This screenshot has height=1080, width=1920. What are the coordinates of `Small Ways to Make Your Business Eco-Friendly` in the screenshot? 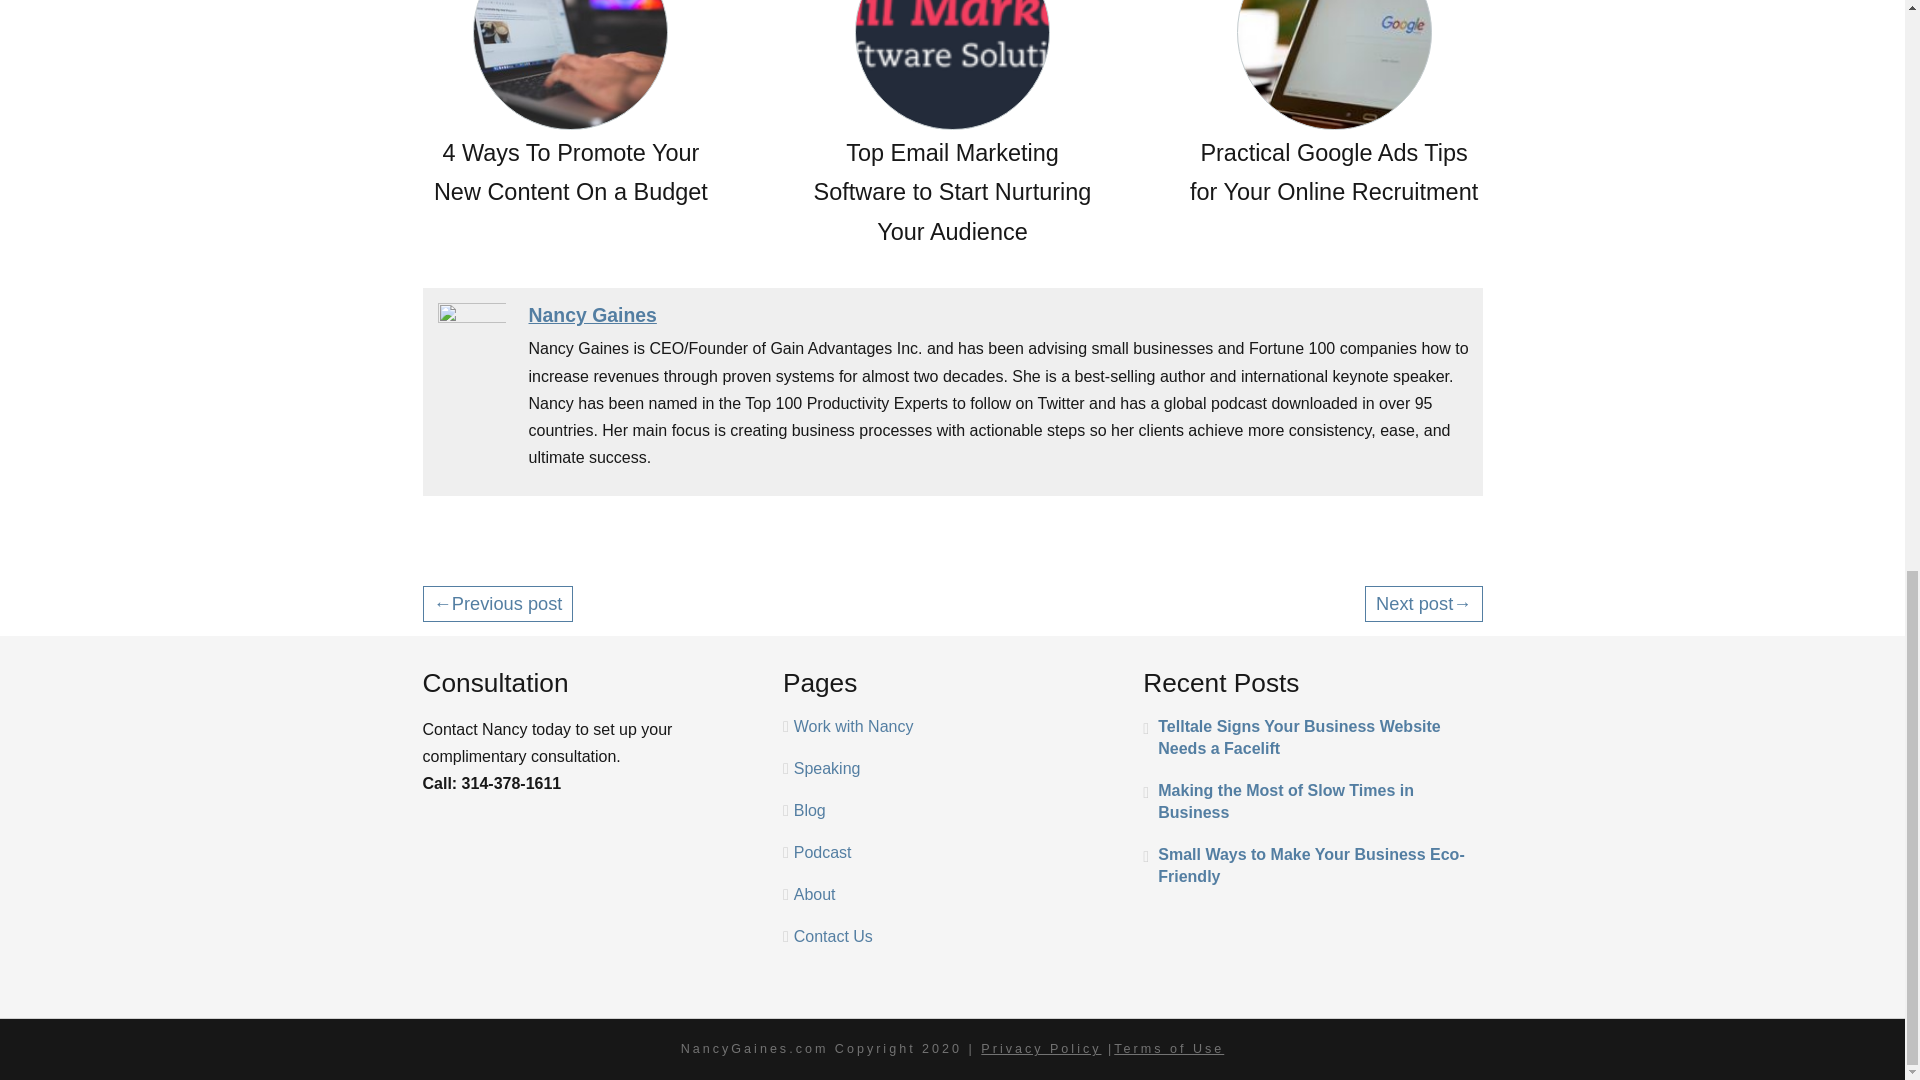 It's located at (1312, 865).